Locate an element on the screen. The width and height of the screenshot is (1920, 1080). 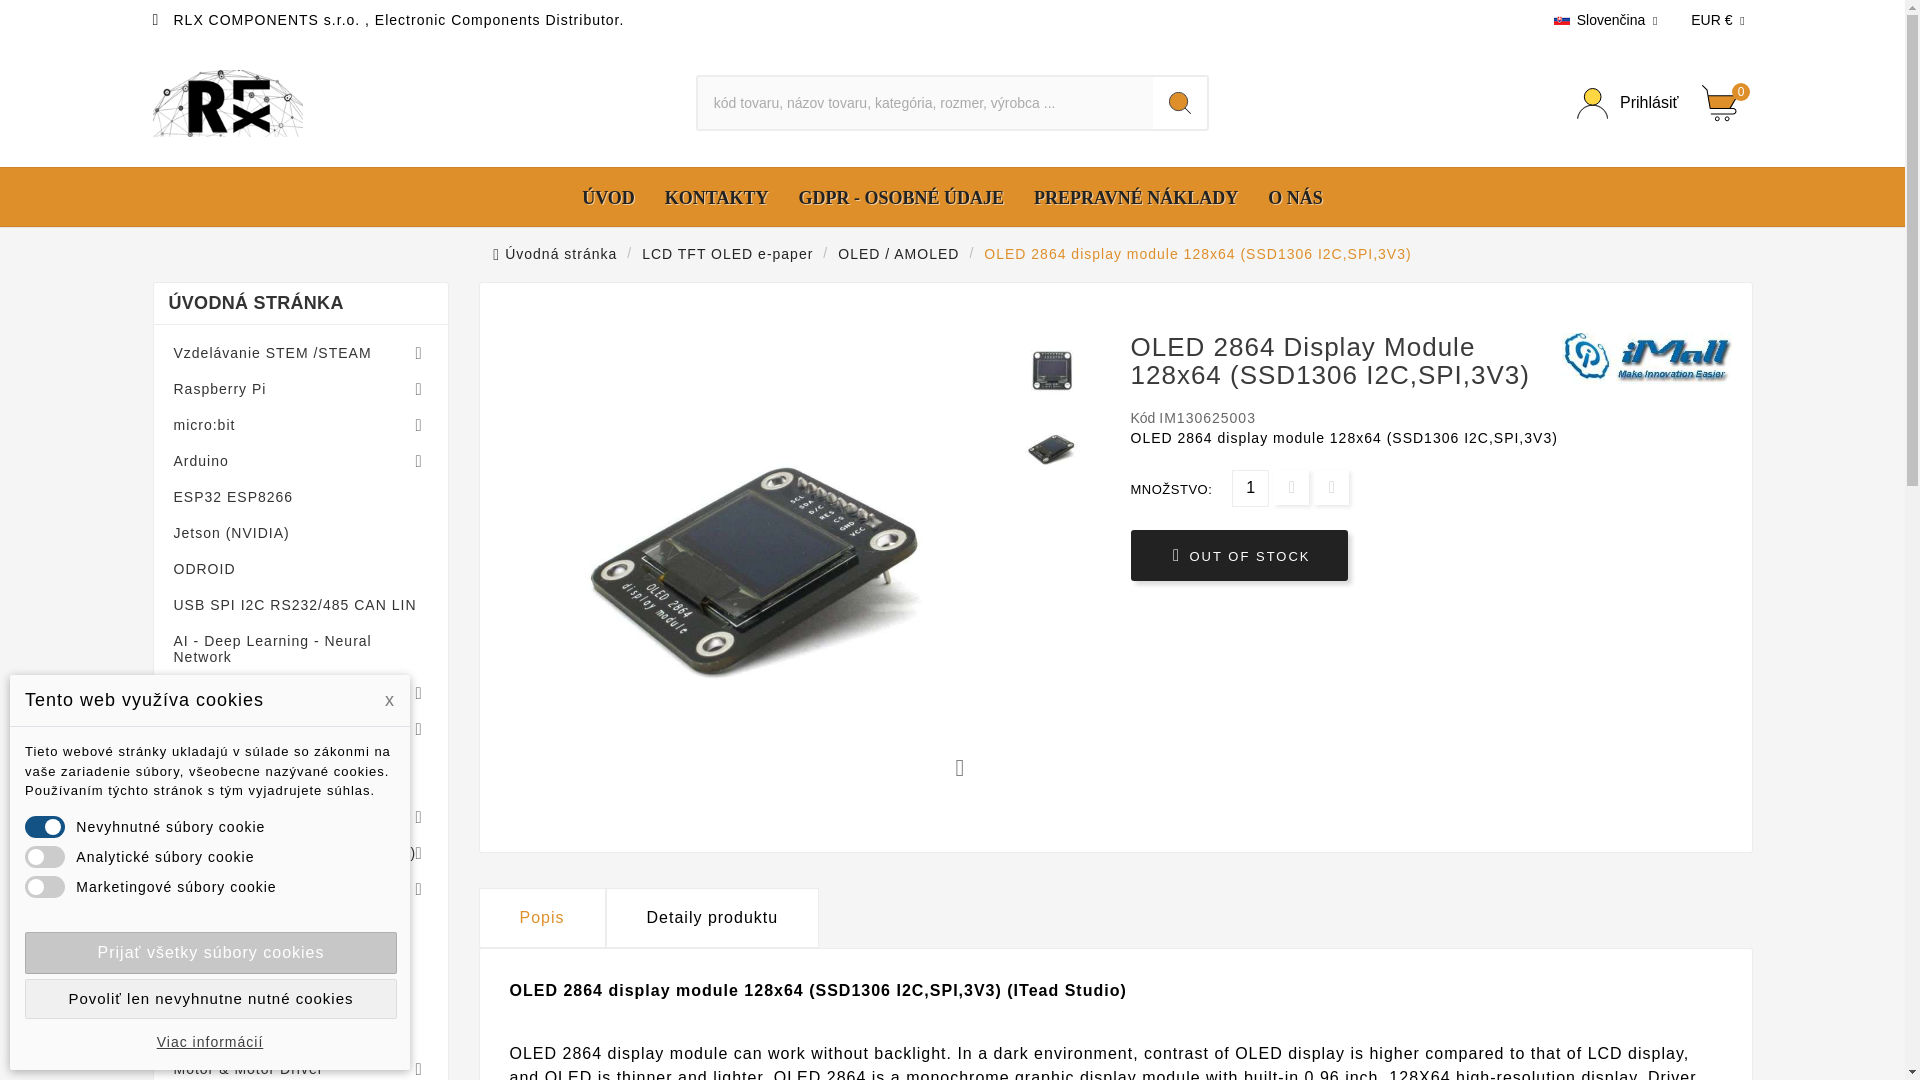
Raspberry Pi is located at coordinates (301, 389).